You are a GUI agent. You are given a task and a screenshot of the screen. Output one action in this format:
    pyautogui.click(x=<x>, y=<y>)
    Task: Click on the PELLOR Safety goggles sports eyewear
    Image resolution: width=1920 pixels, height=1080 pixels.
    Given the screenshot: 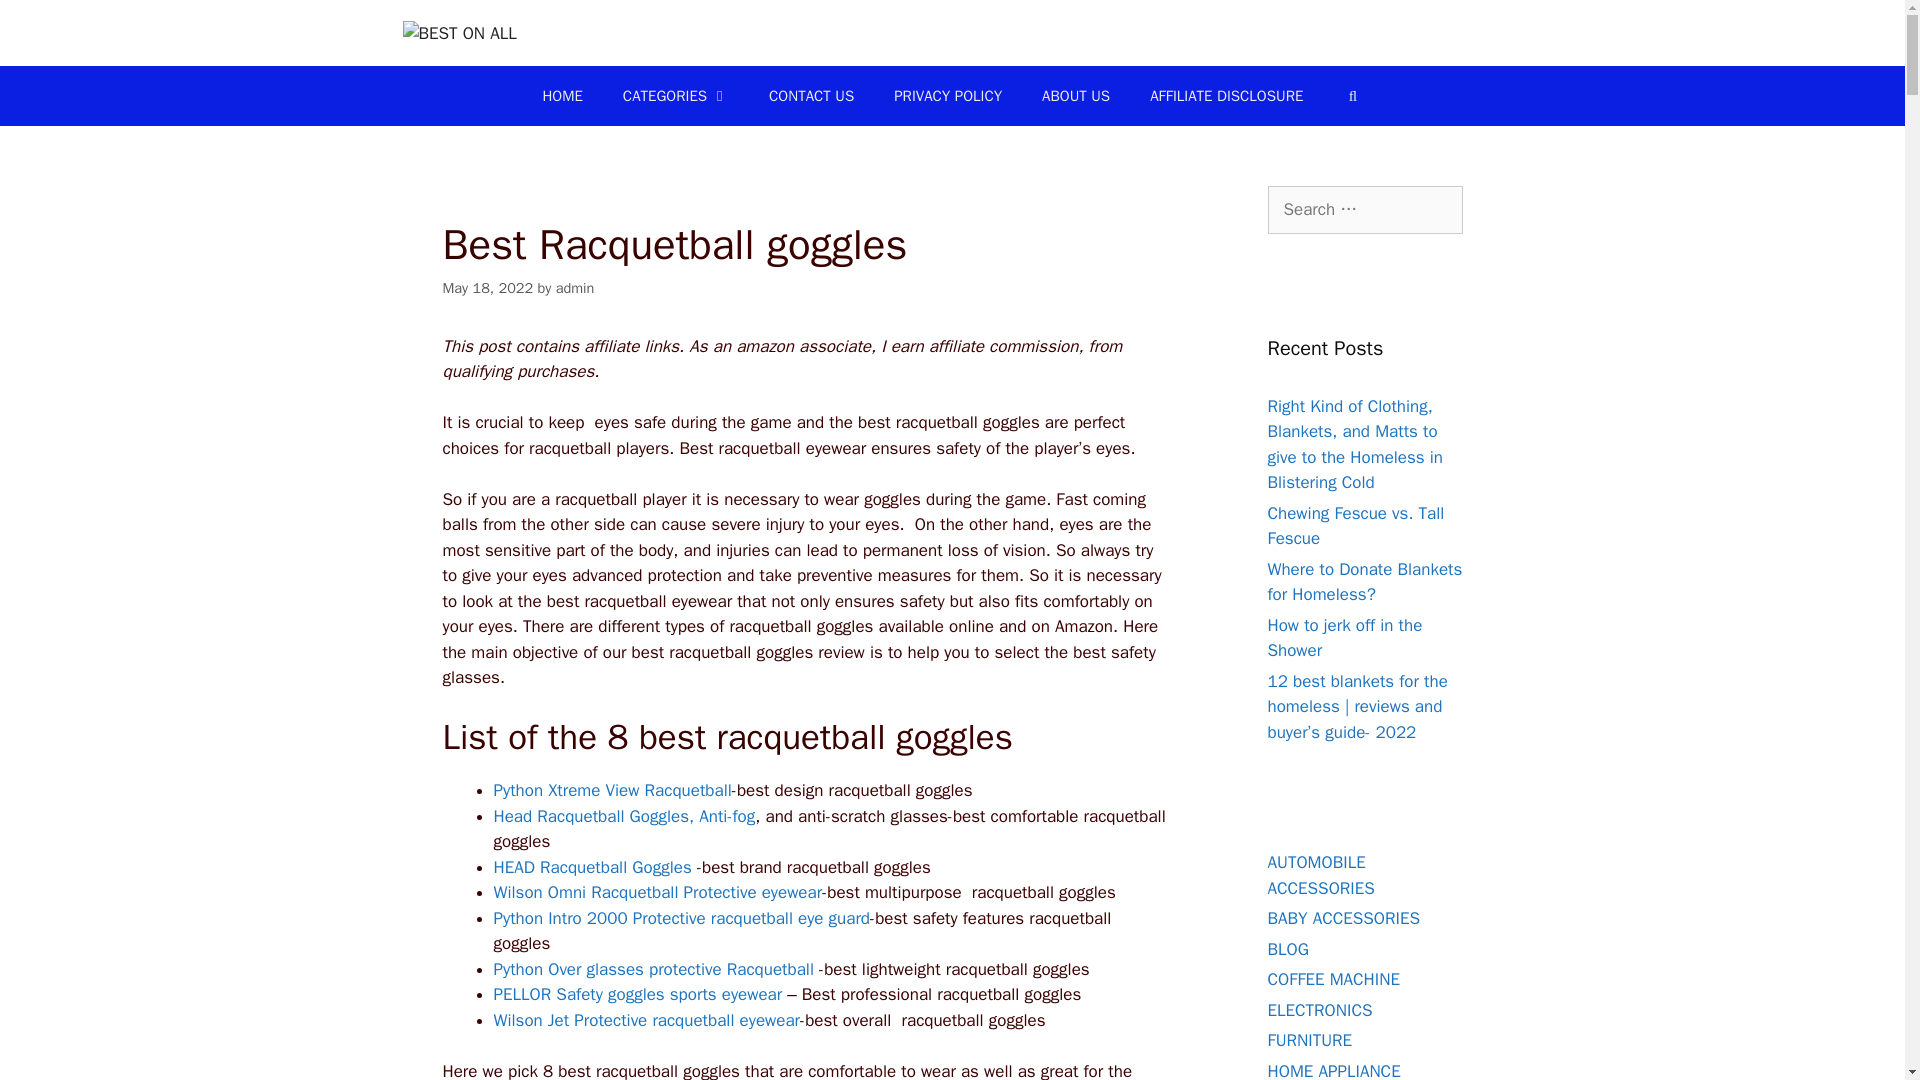 What is the action you would take?
    pyautogui.click(x=638, y=994)
    